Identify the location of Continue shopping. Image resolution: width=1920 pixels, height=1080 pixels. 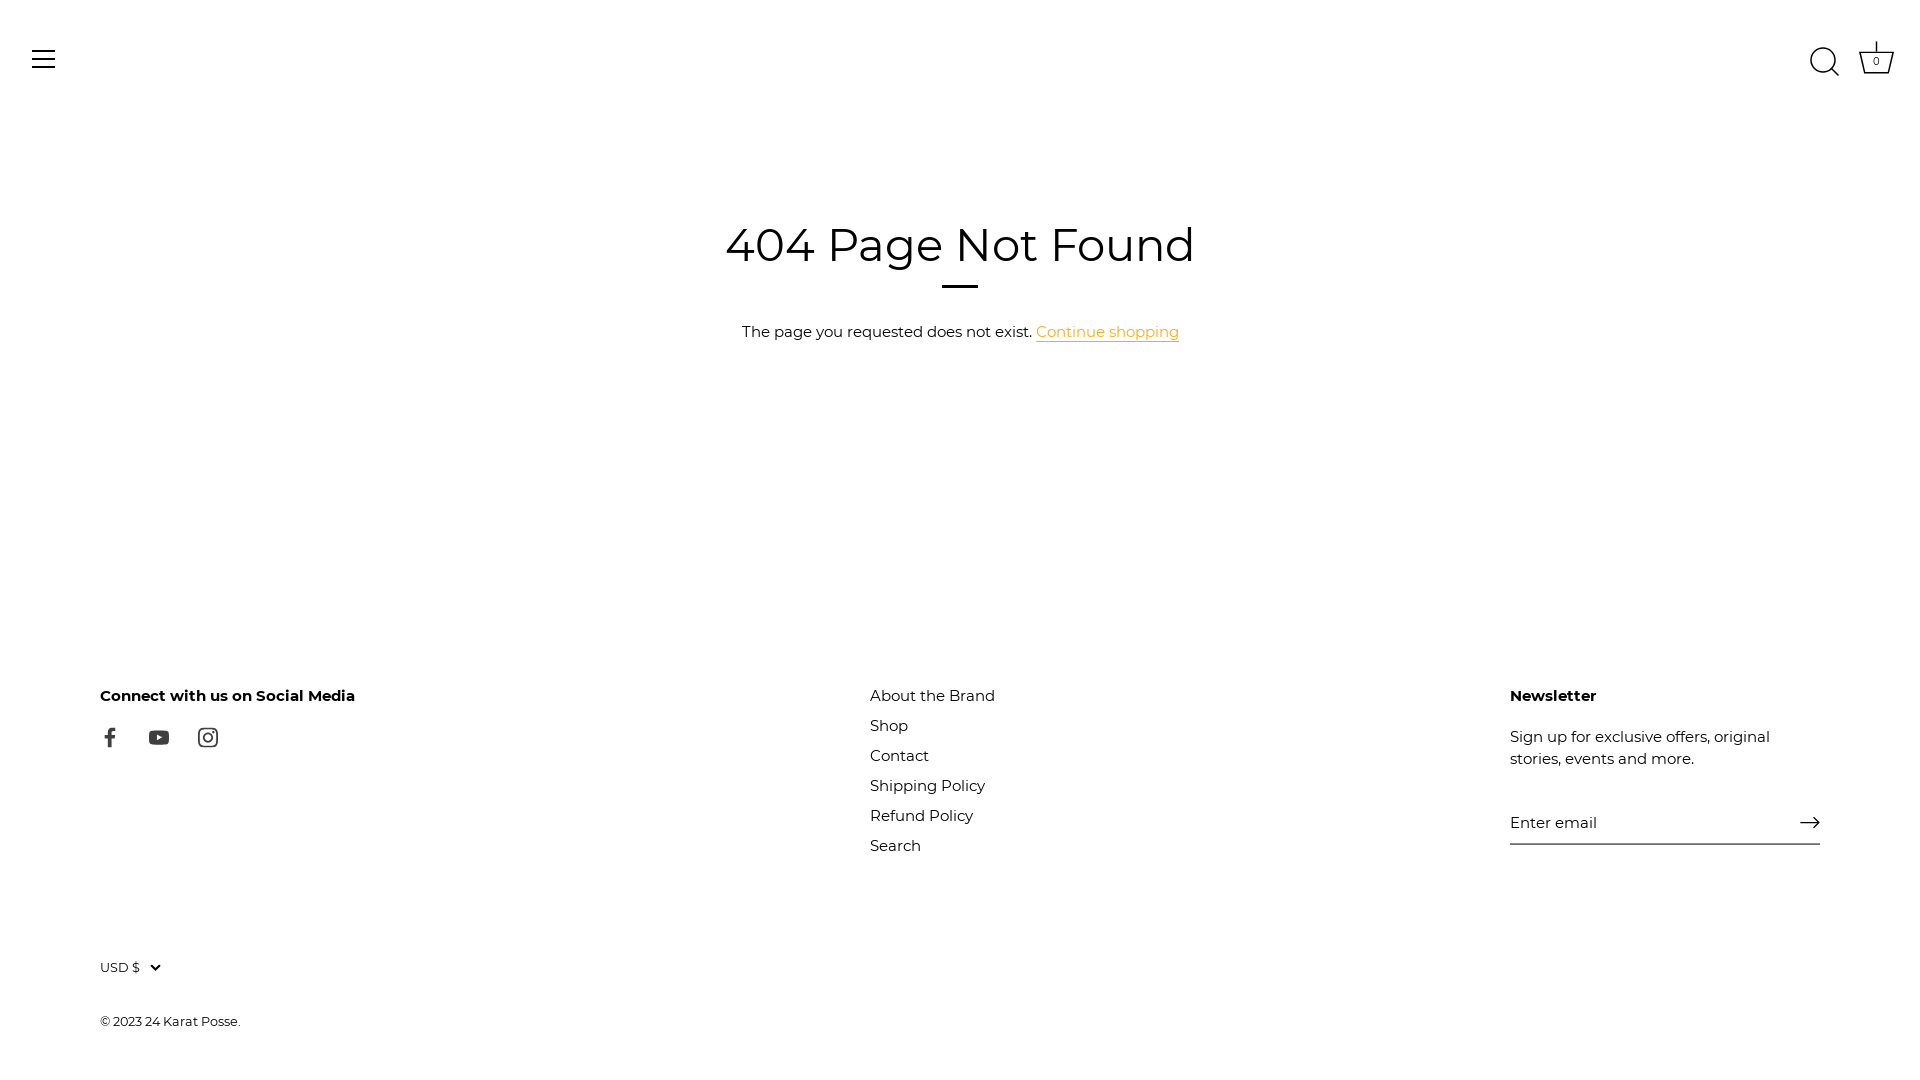
(1108, 332).